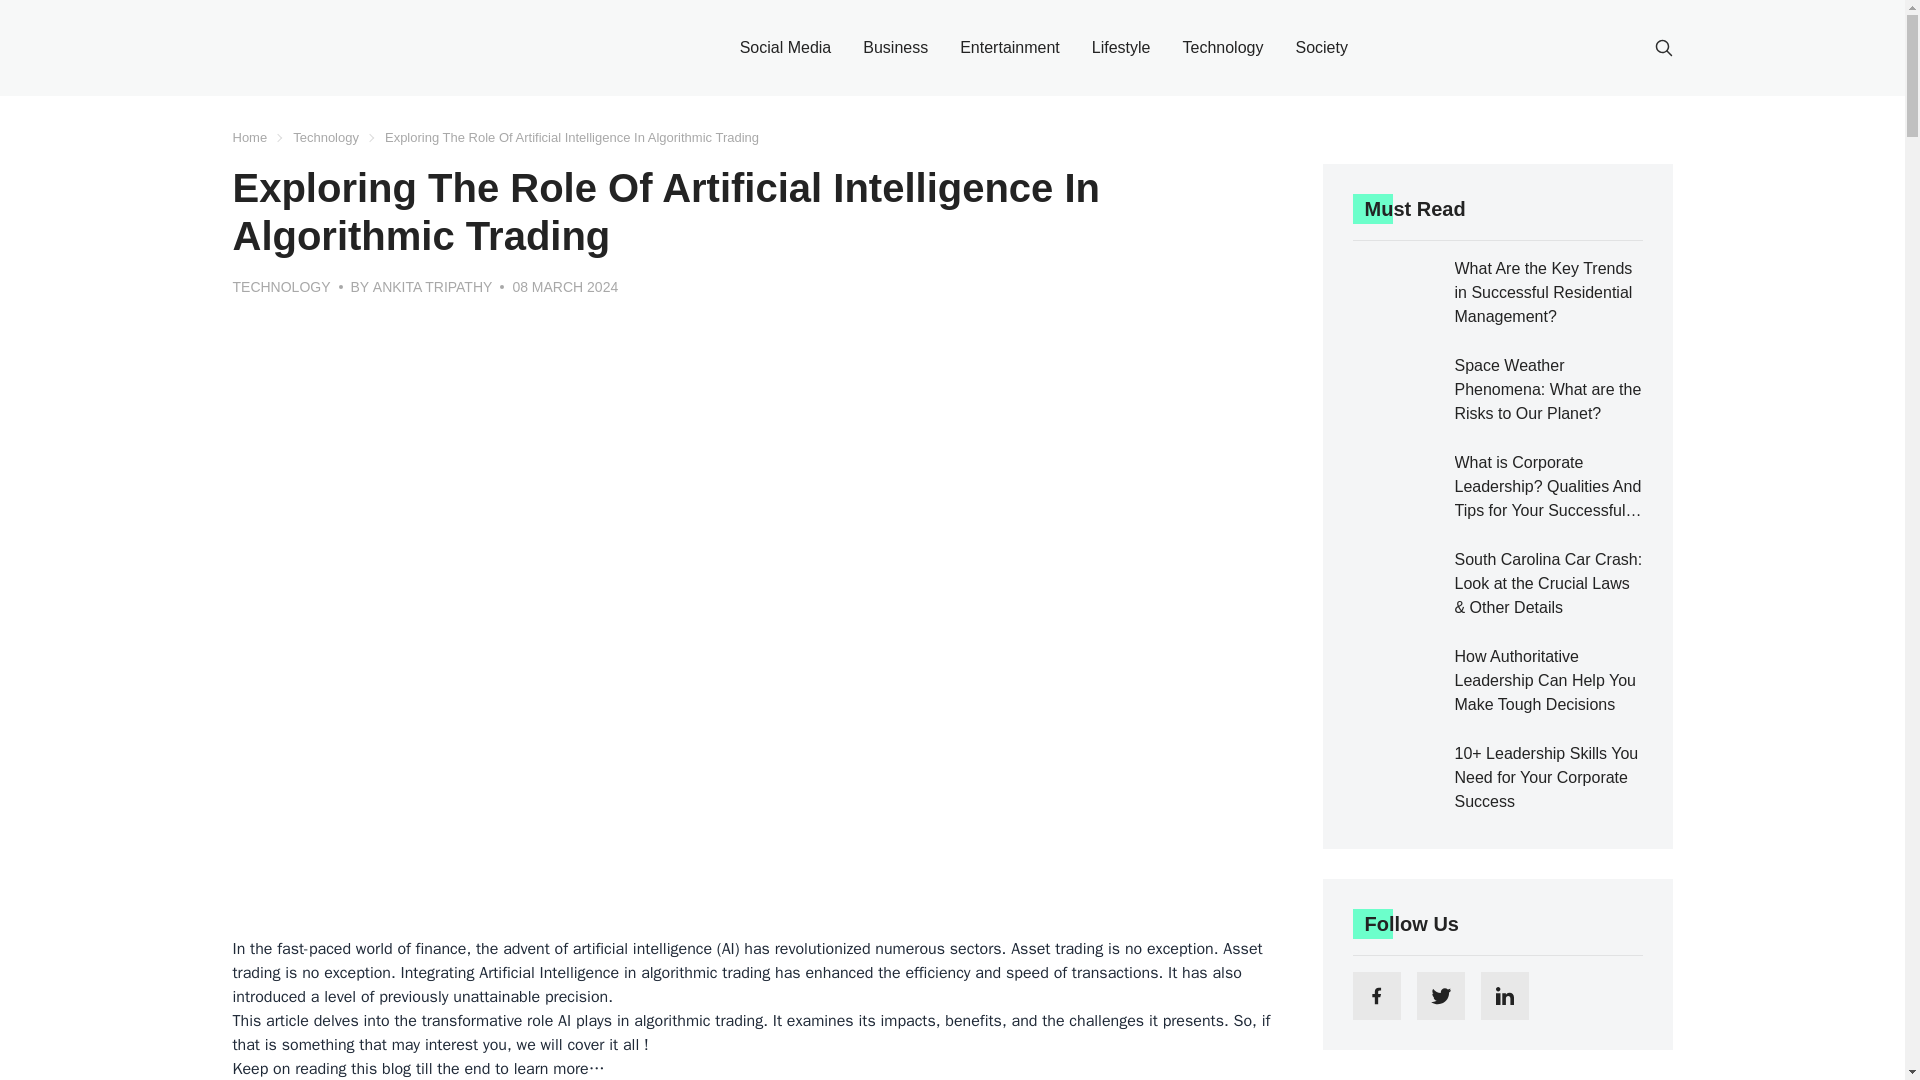 Image resolution: width=1920 pixels, height=1080 pixels. Describe the element at coordinates (1320, 48) in the screenshot. I see `Society` at that location.